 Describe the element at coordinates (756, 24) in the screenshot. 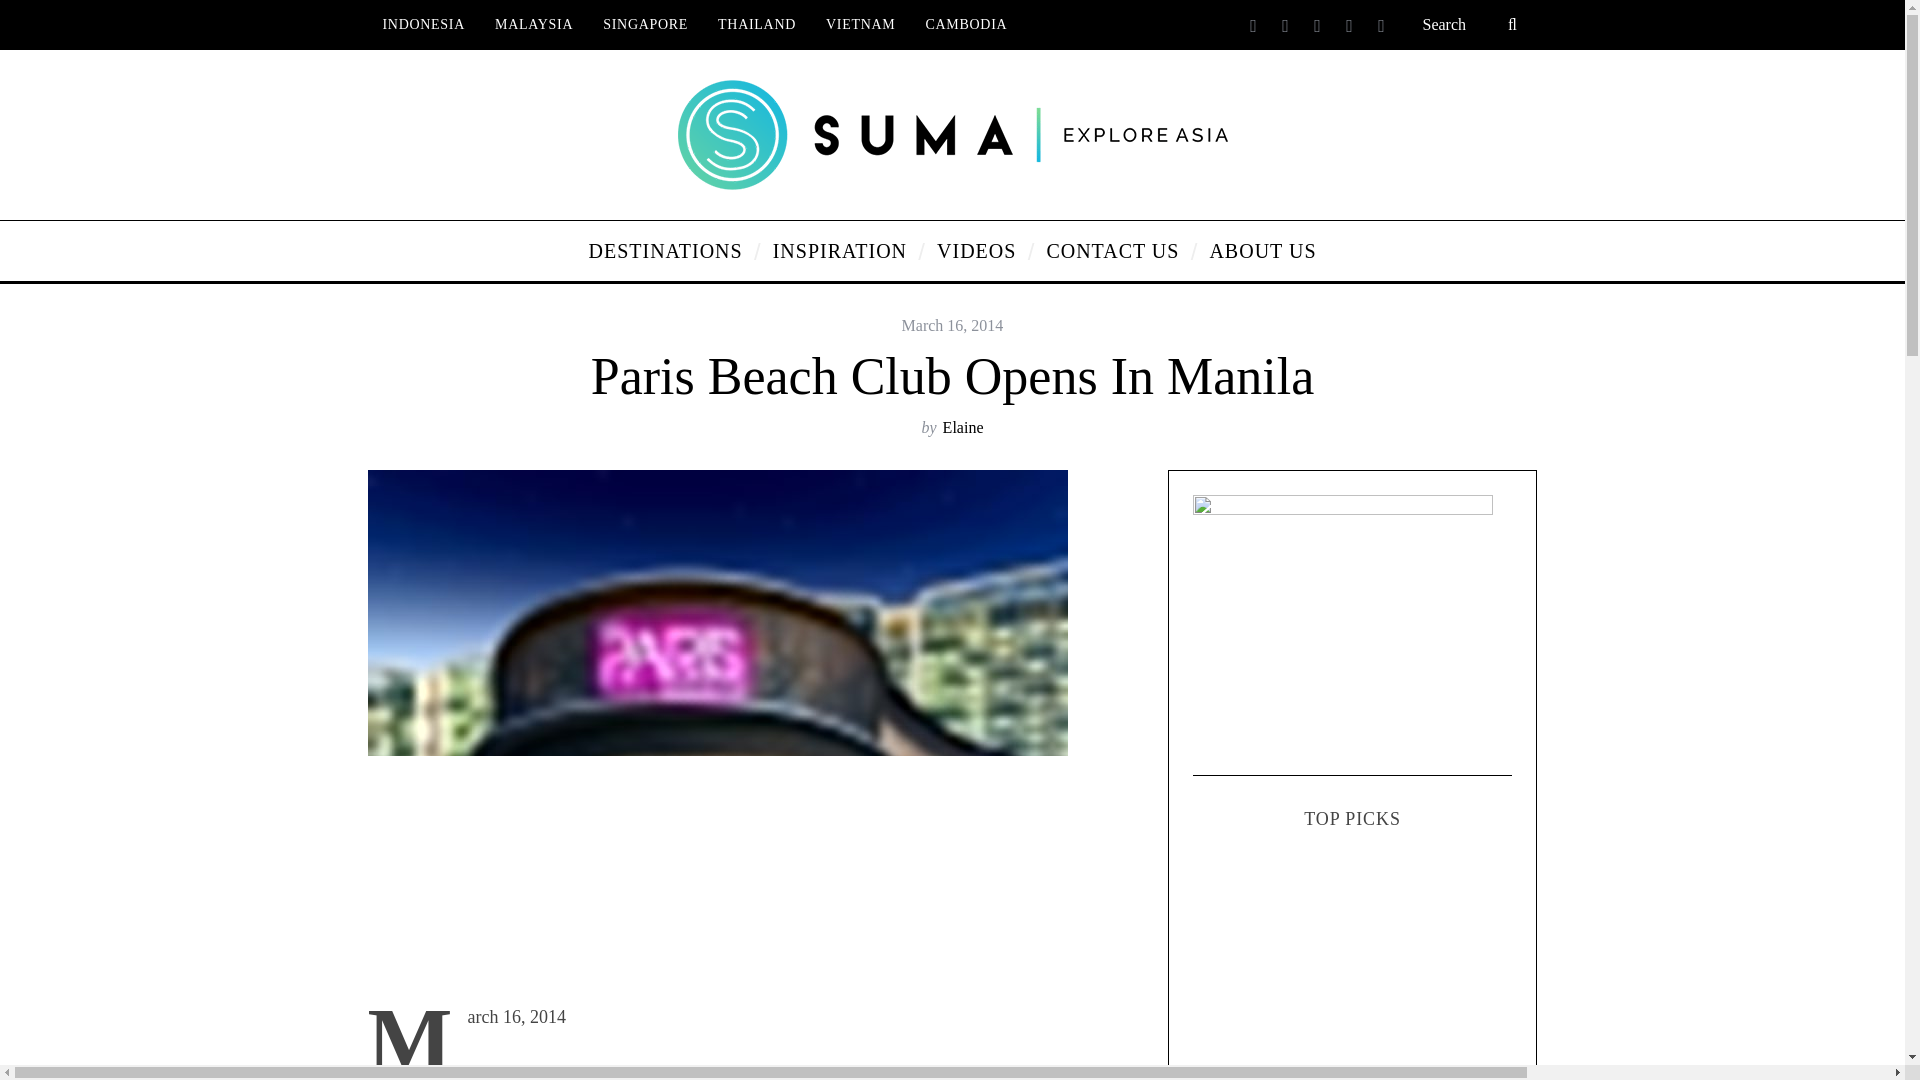

I see `THAILAND` at that location.